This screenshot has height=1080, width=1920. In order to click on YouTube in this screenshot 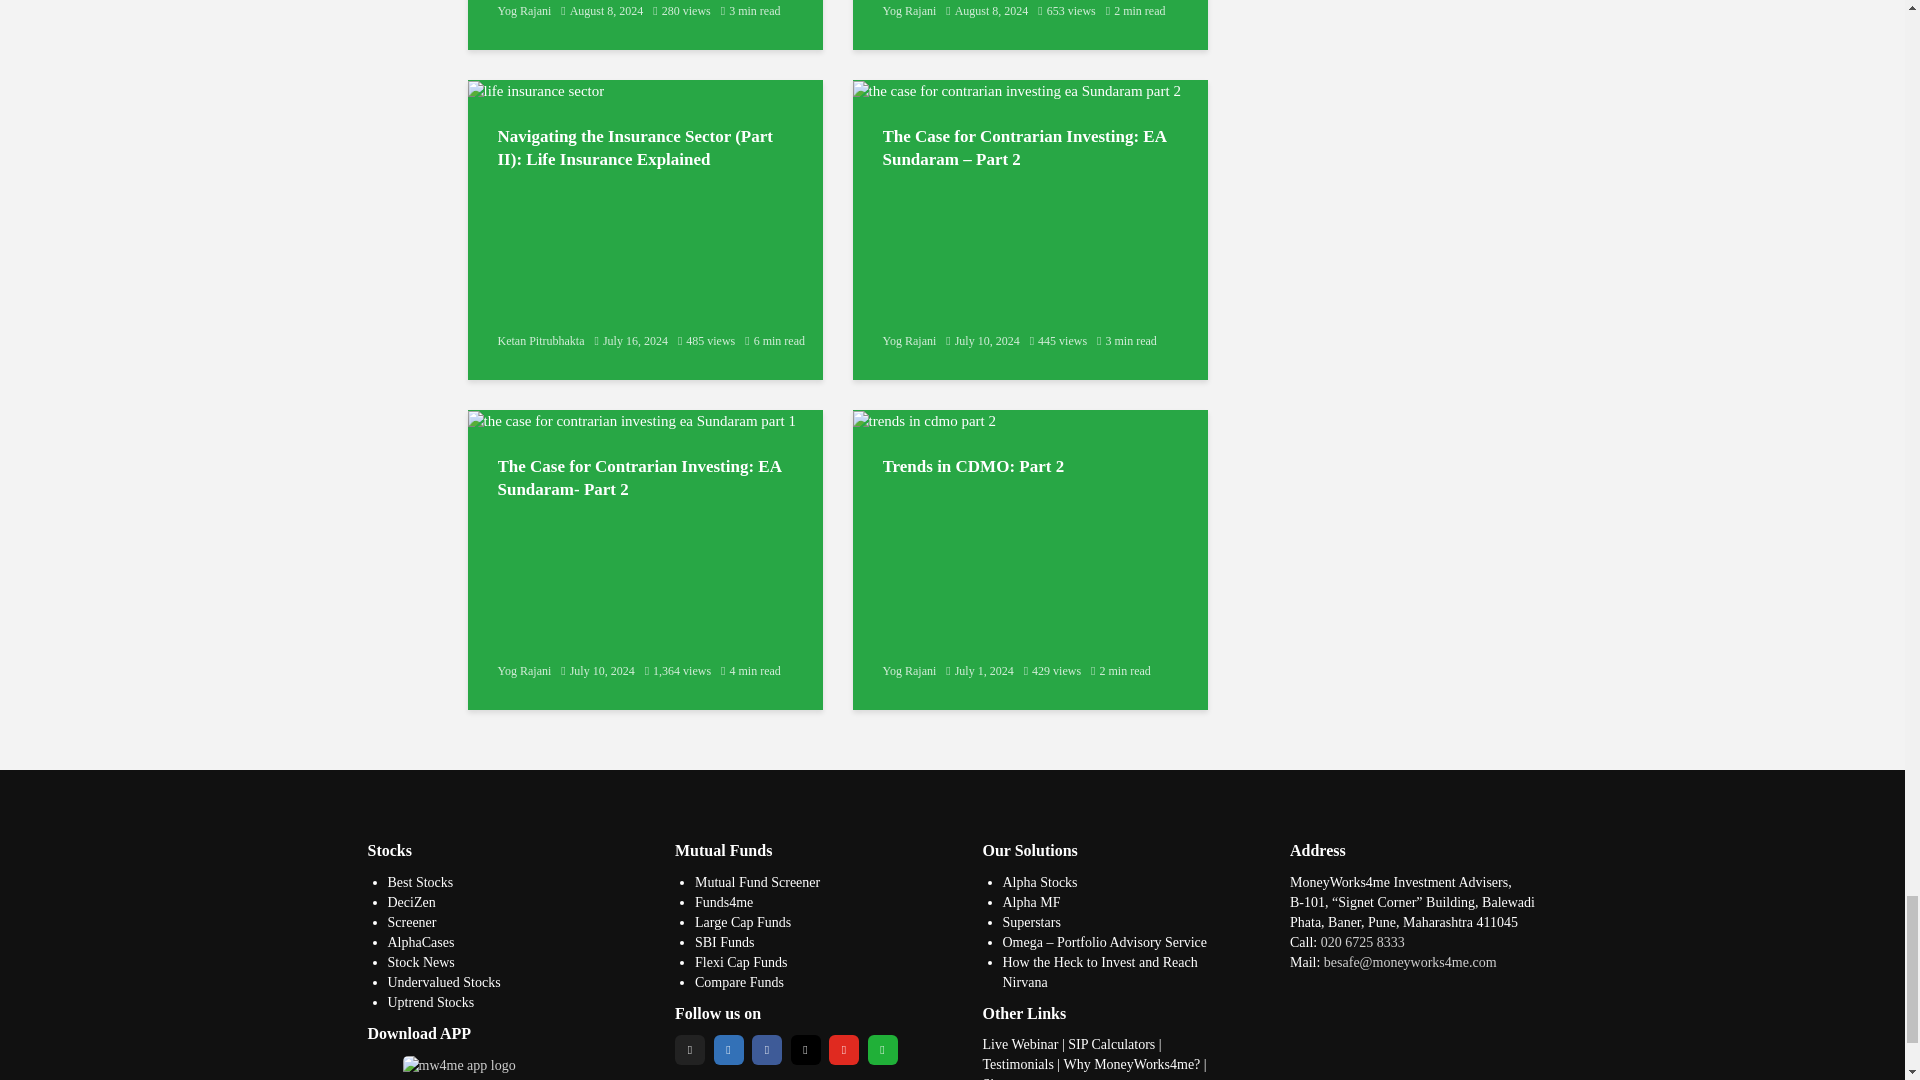, I will do `click(844, 1049)`.